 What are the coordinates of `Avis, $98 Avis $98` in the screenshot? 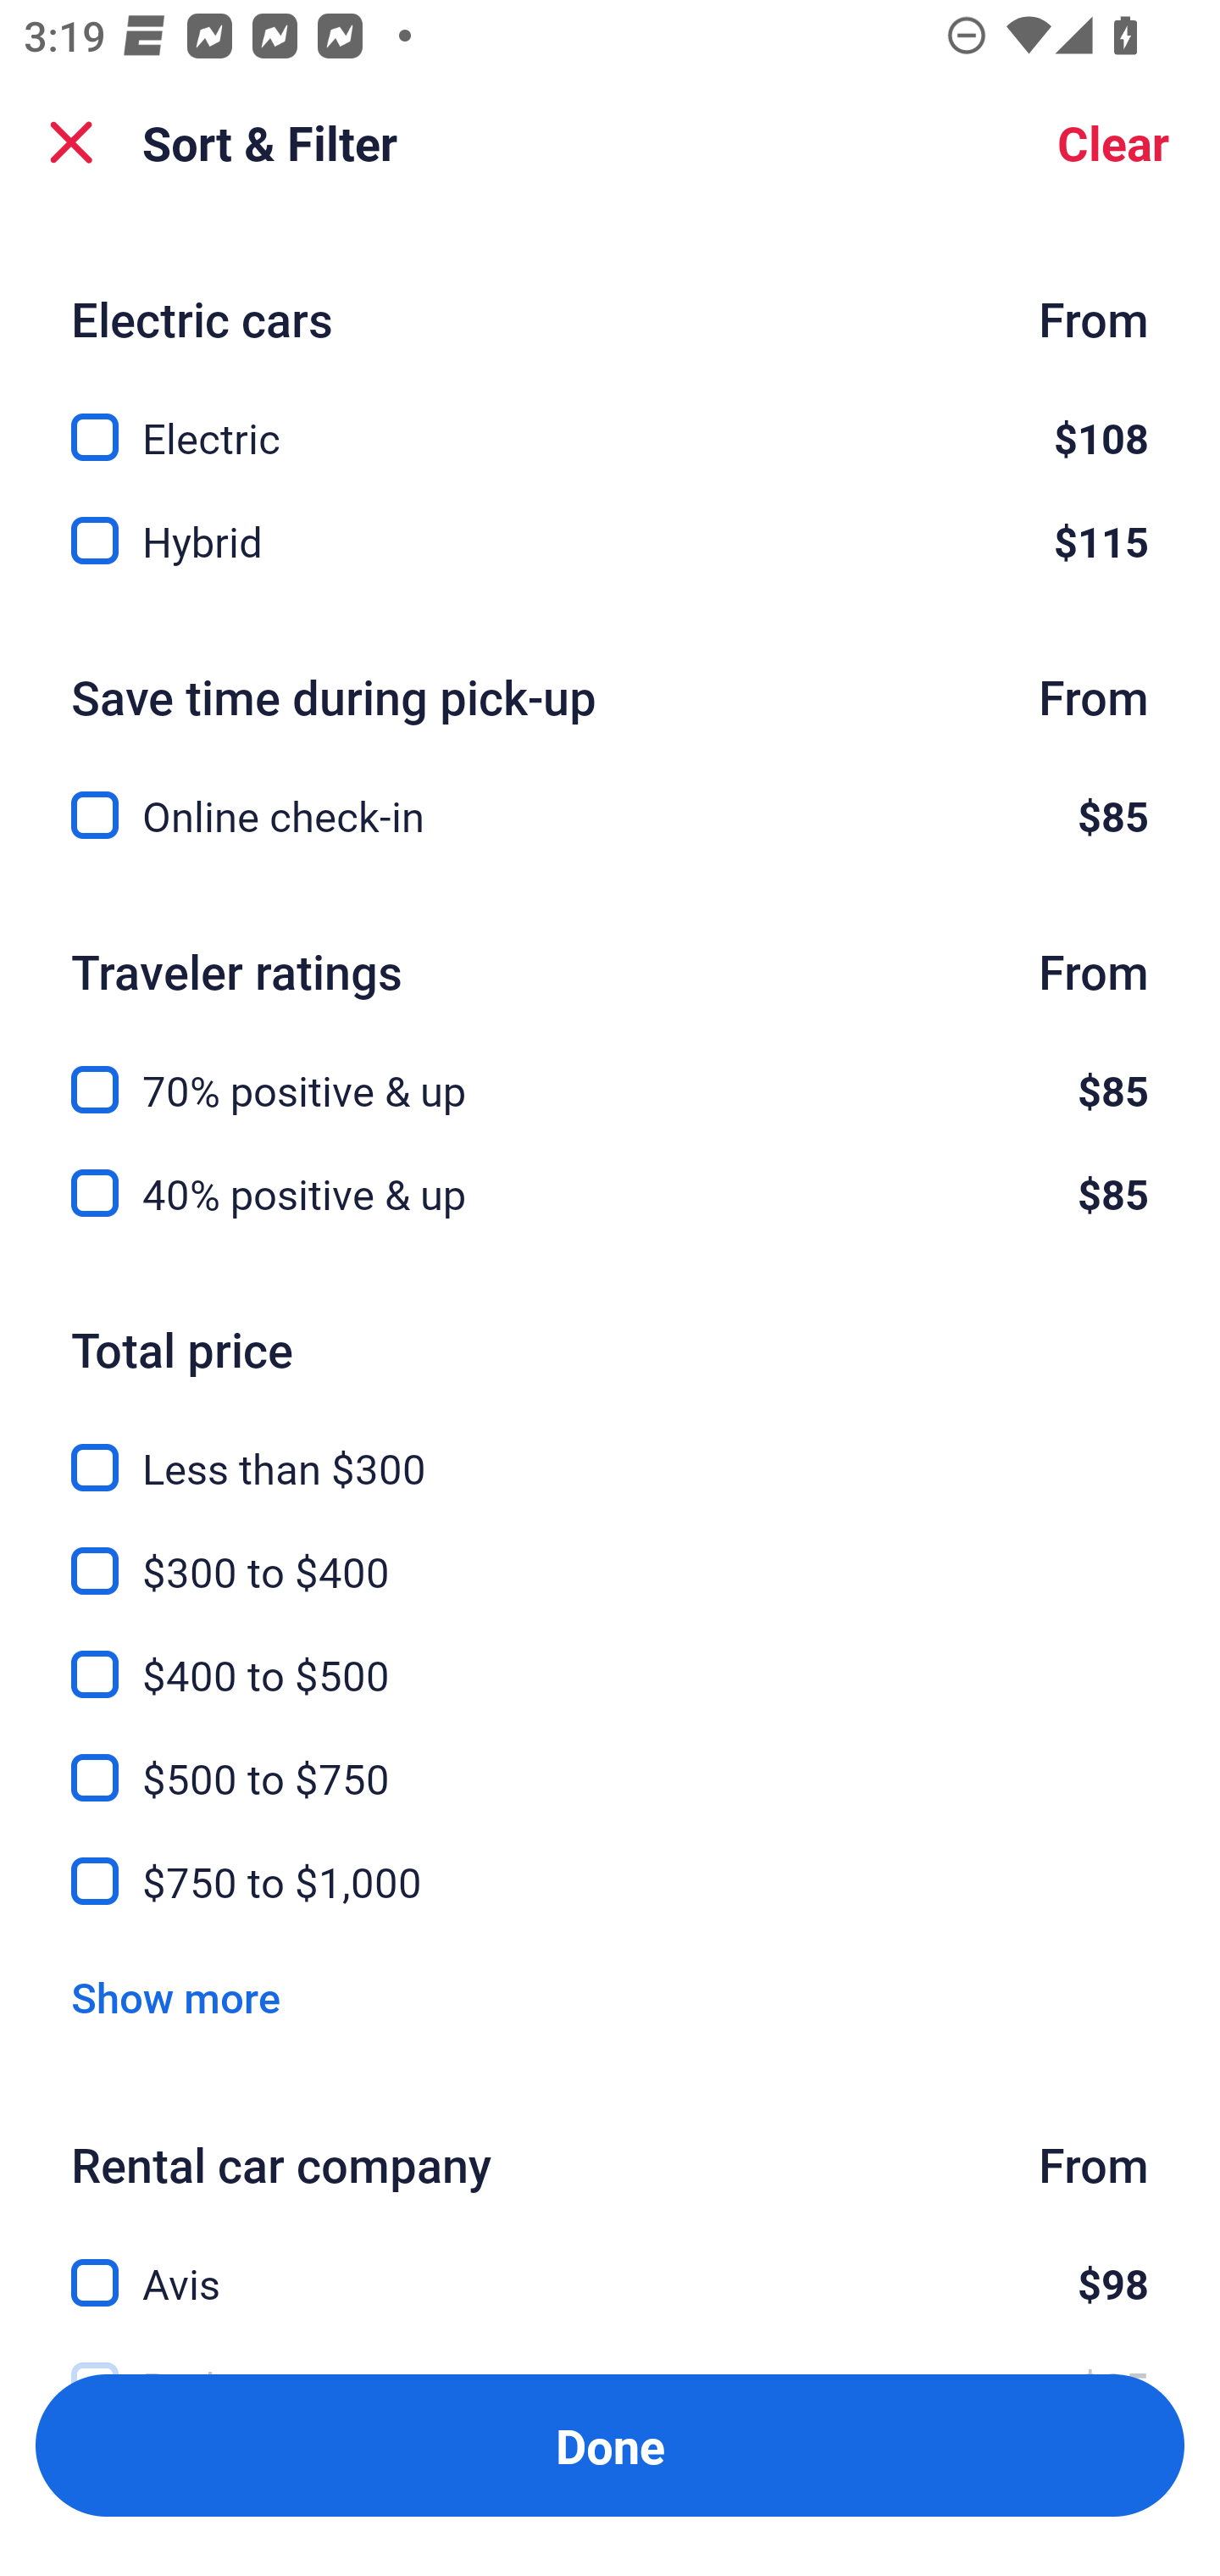 It's located at (610, 2264).